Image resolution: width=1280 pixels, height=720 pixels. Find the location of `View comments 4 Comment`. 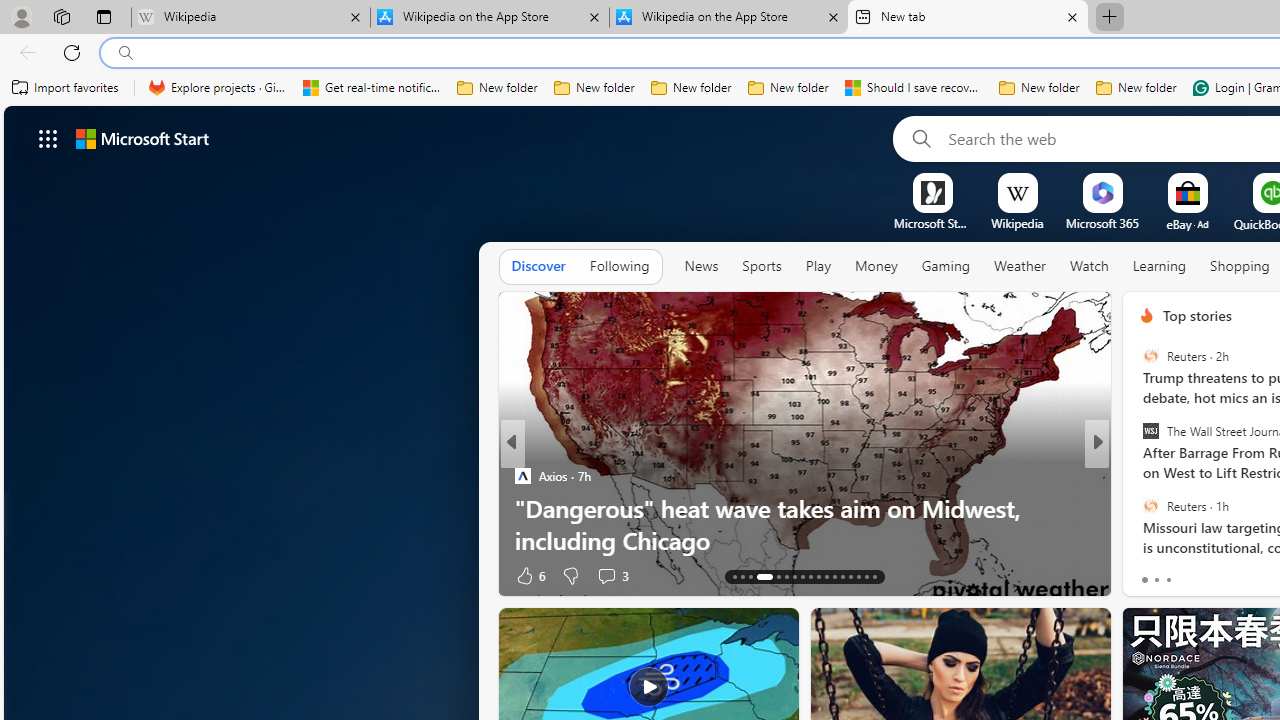

View comments 4 Comment is located at coordinates (1234, 576).